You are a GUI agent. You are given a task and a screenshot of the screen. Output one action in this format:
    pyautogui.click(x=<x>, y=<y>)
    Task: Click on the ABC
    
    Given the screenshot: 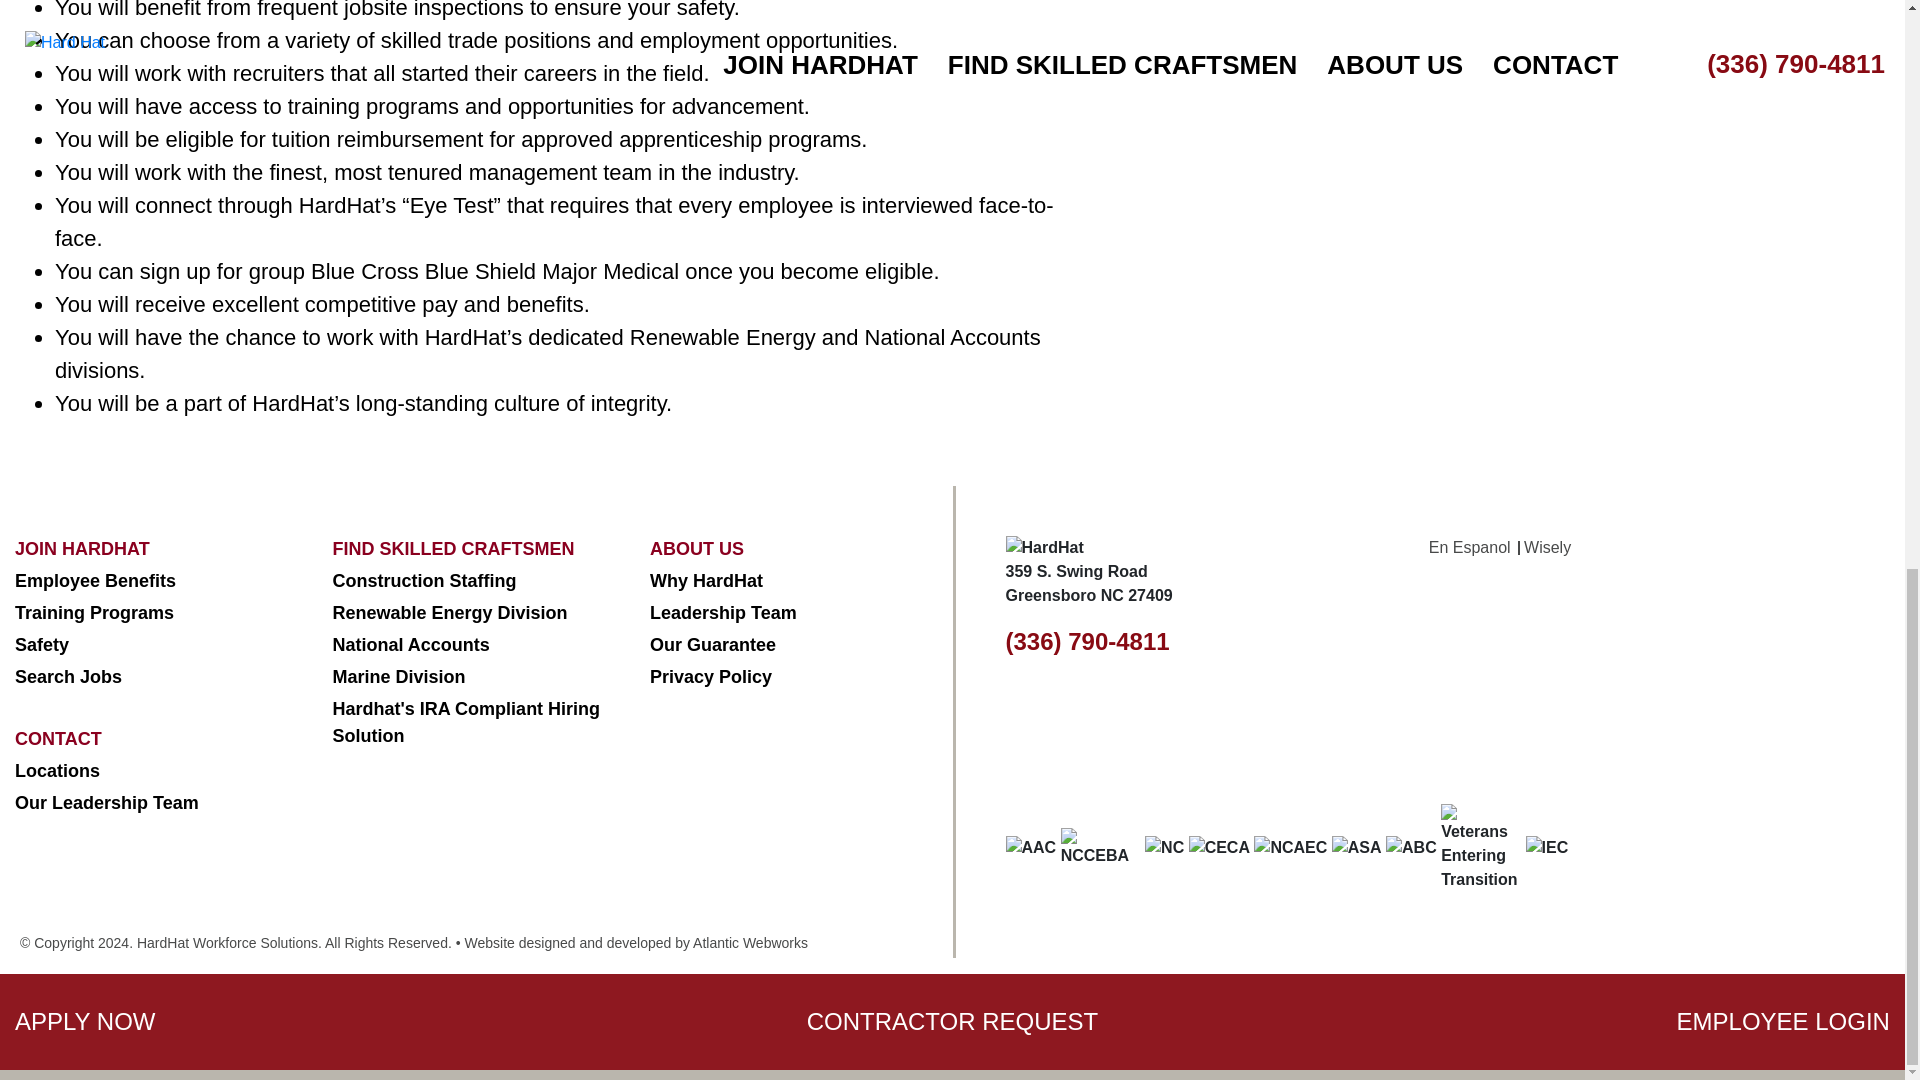 What is the action you would take?
    pyautogui.click(x=1411, y=847)
    